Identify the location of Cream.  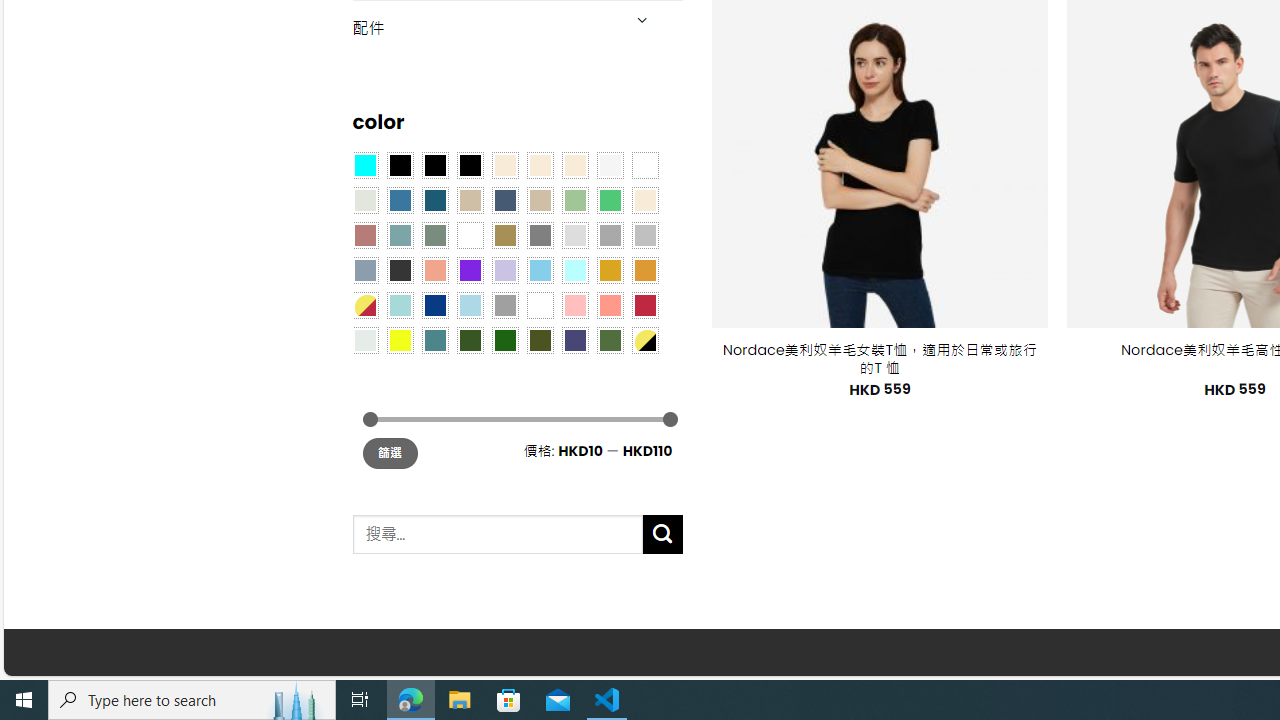
(574, 164).